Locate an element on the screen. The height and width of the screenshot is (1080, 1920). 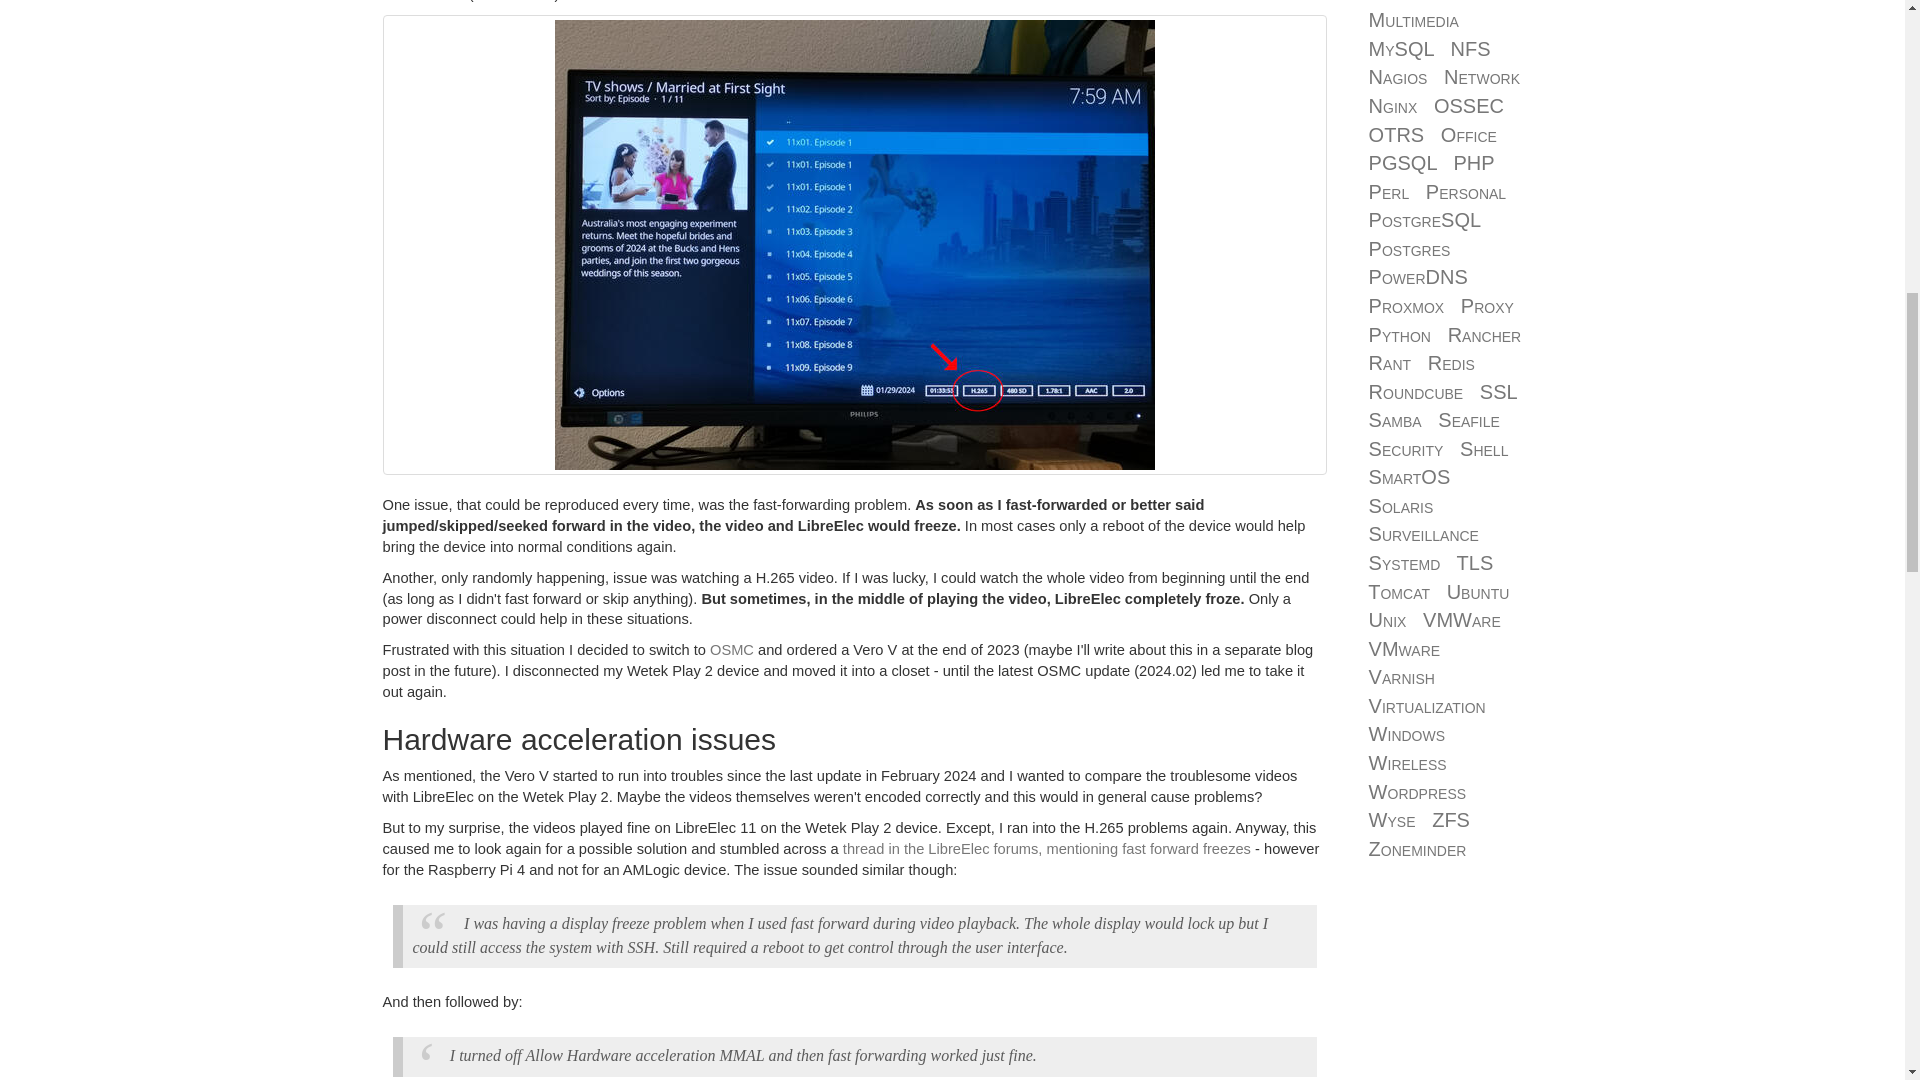
OSMC is located at coordinates (732, 649).